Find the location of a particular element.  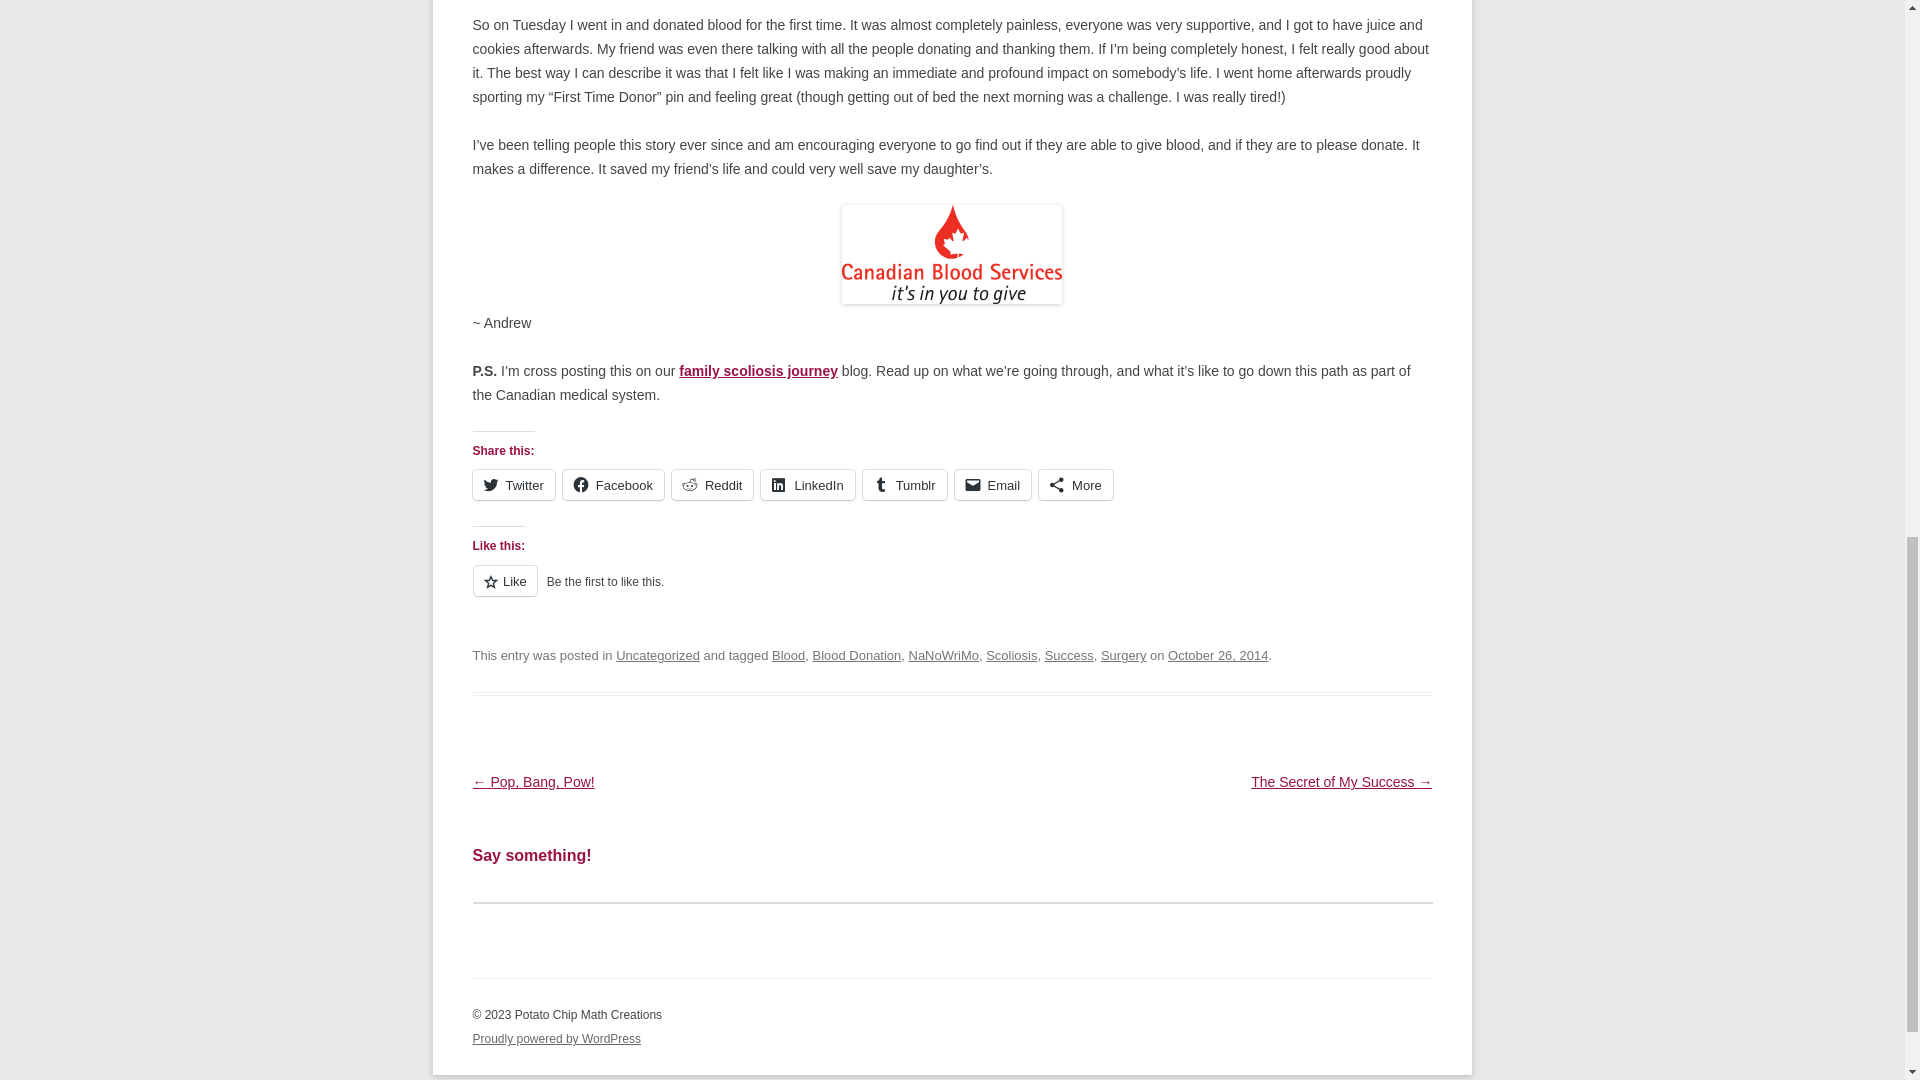

family scoliosis journey is located at coordinates (758, 370).